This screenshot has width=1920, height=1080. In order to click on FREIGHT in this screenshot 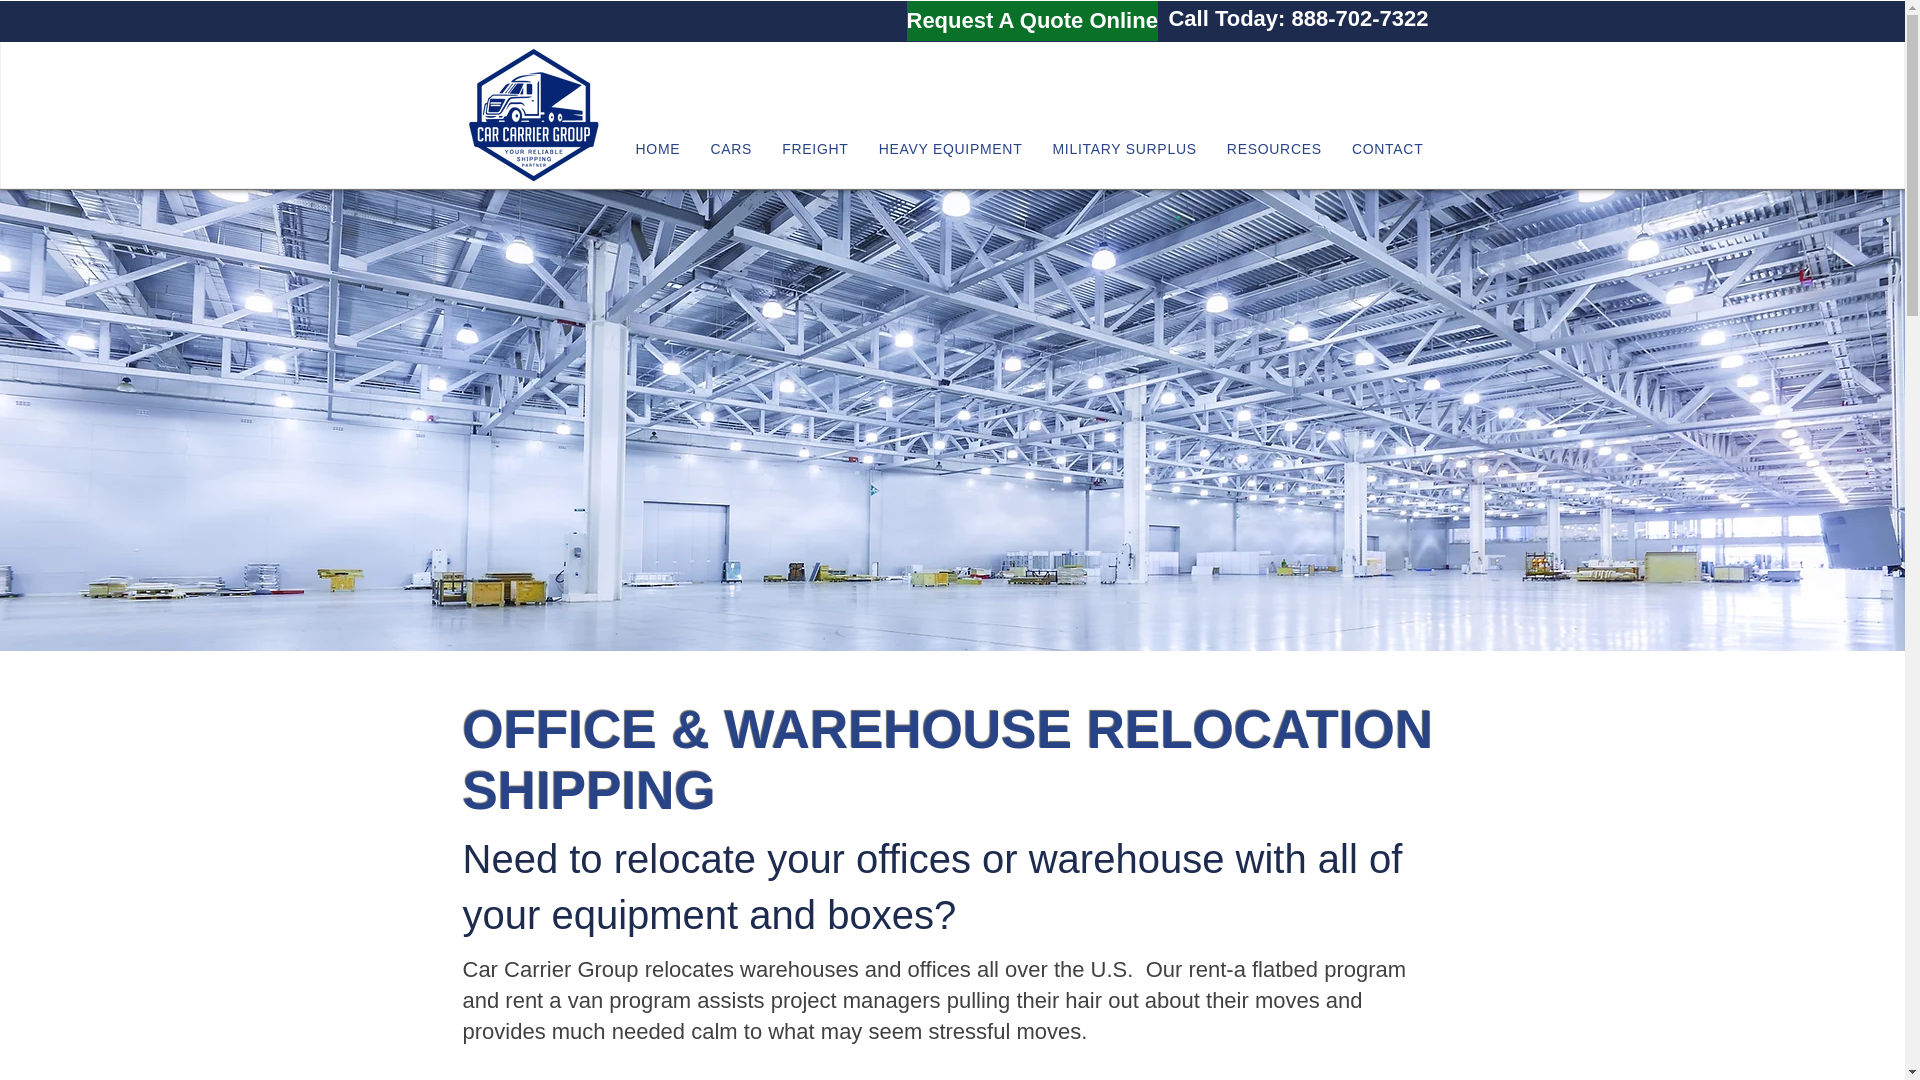, I will do `click(814, 148)`.